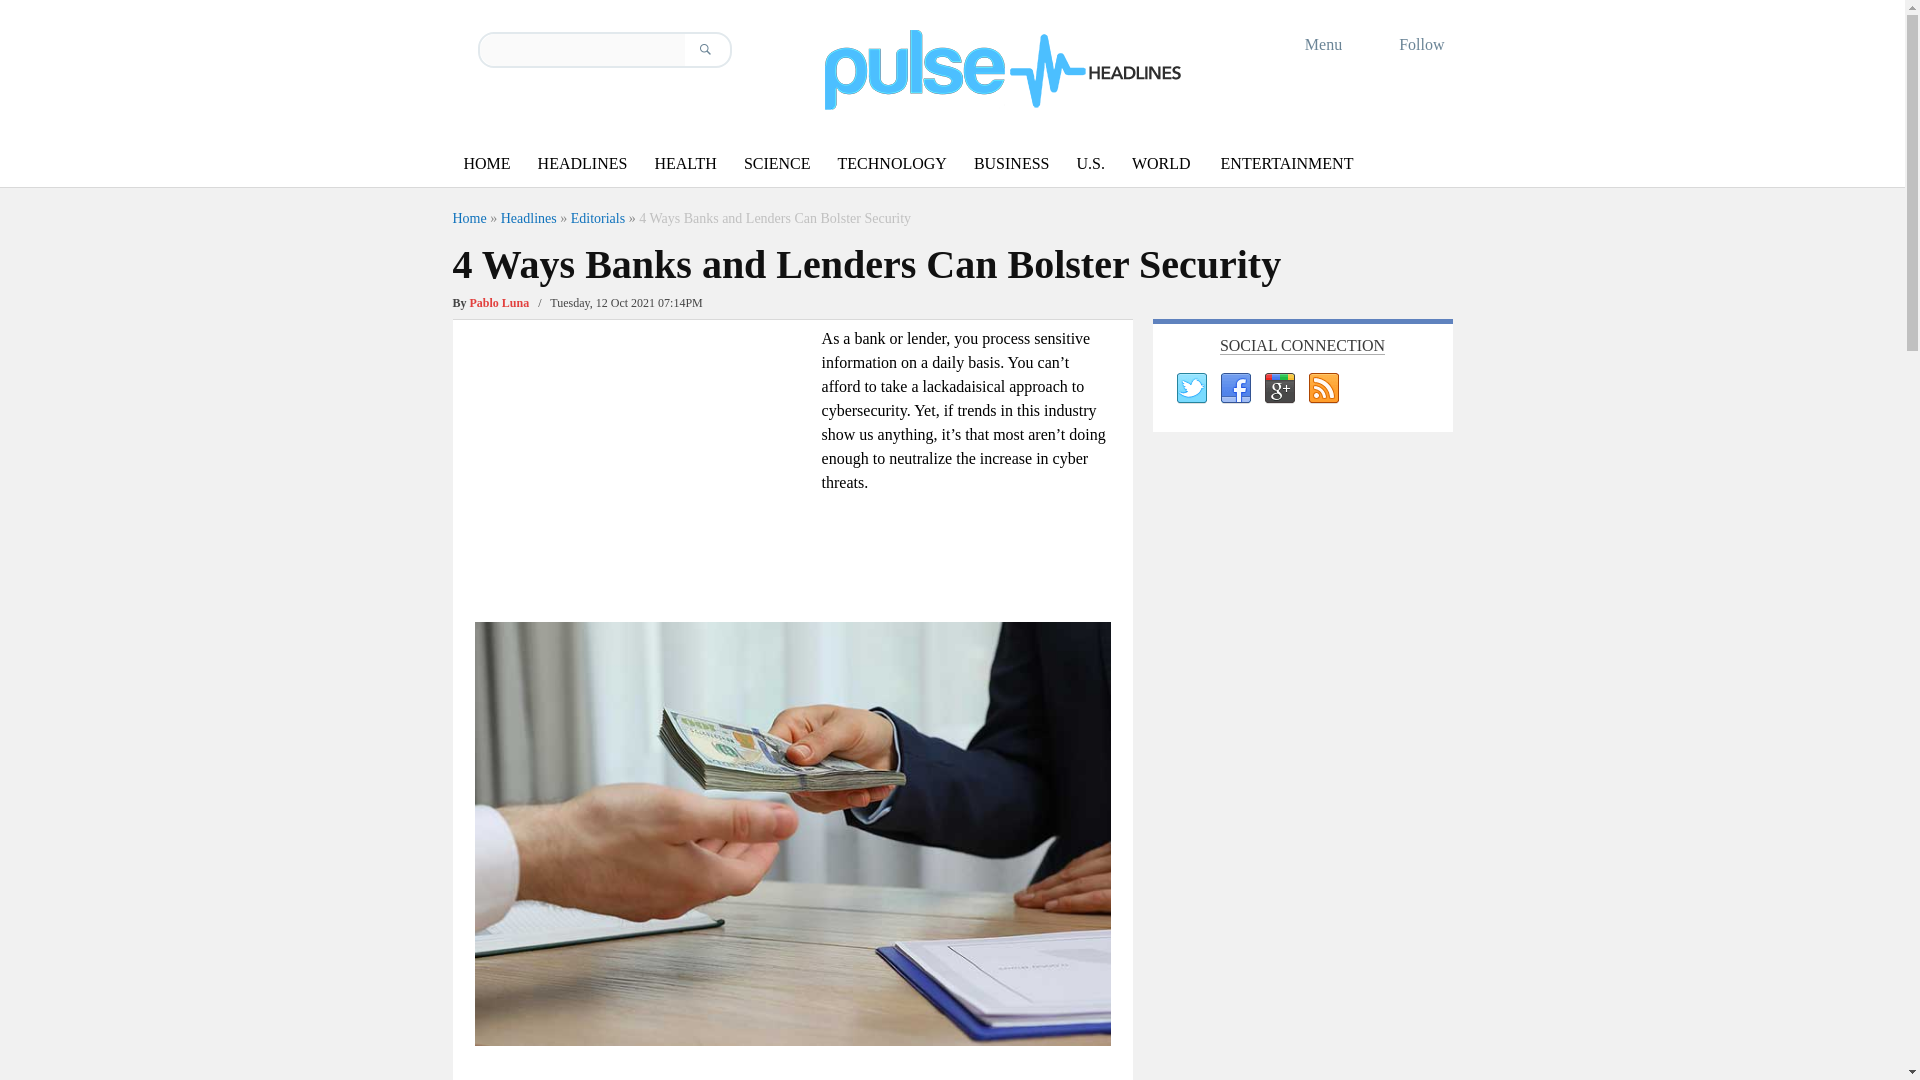 The height and width of the screenshot is (1080, 1920). Describe the element at coordinates (468, 218) in the screenshot. I see `Home` at that location.